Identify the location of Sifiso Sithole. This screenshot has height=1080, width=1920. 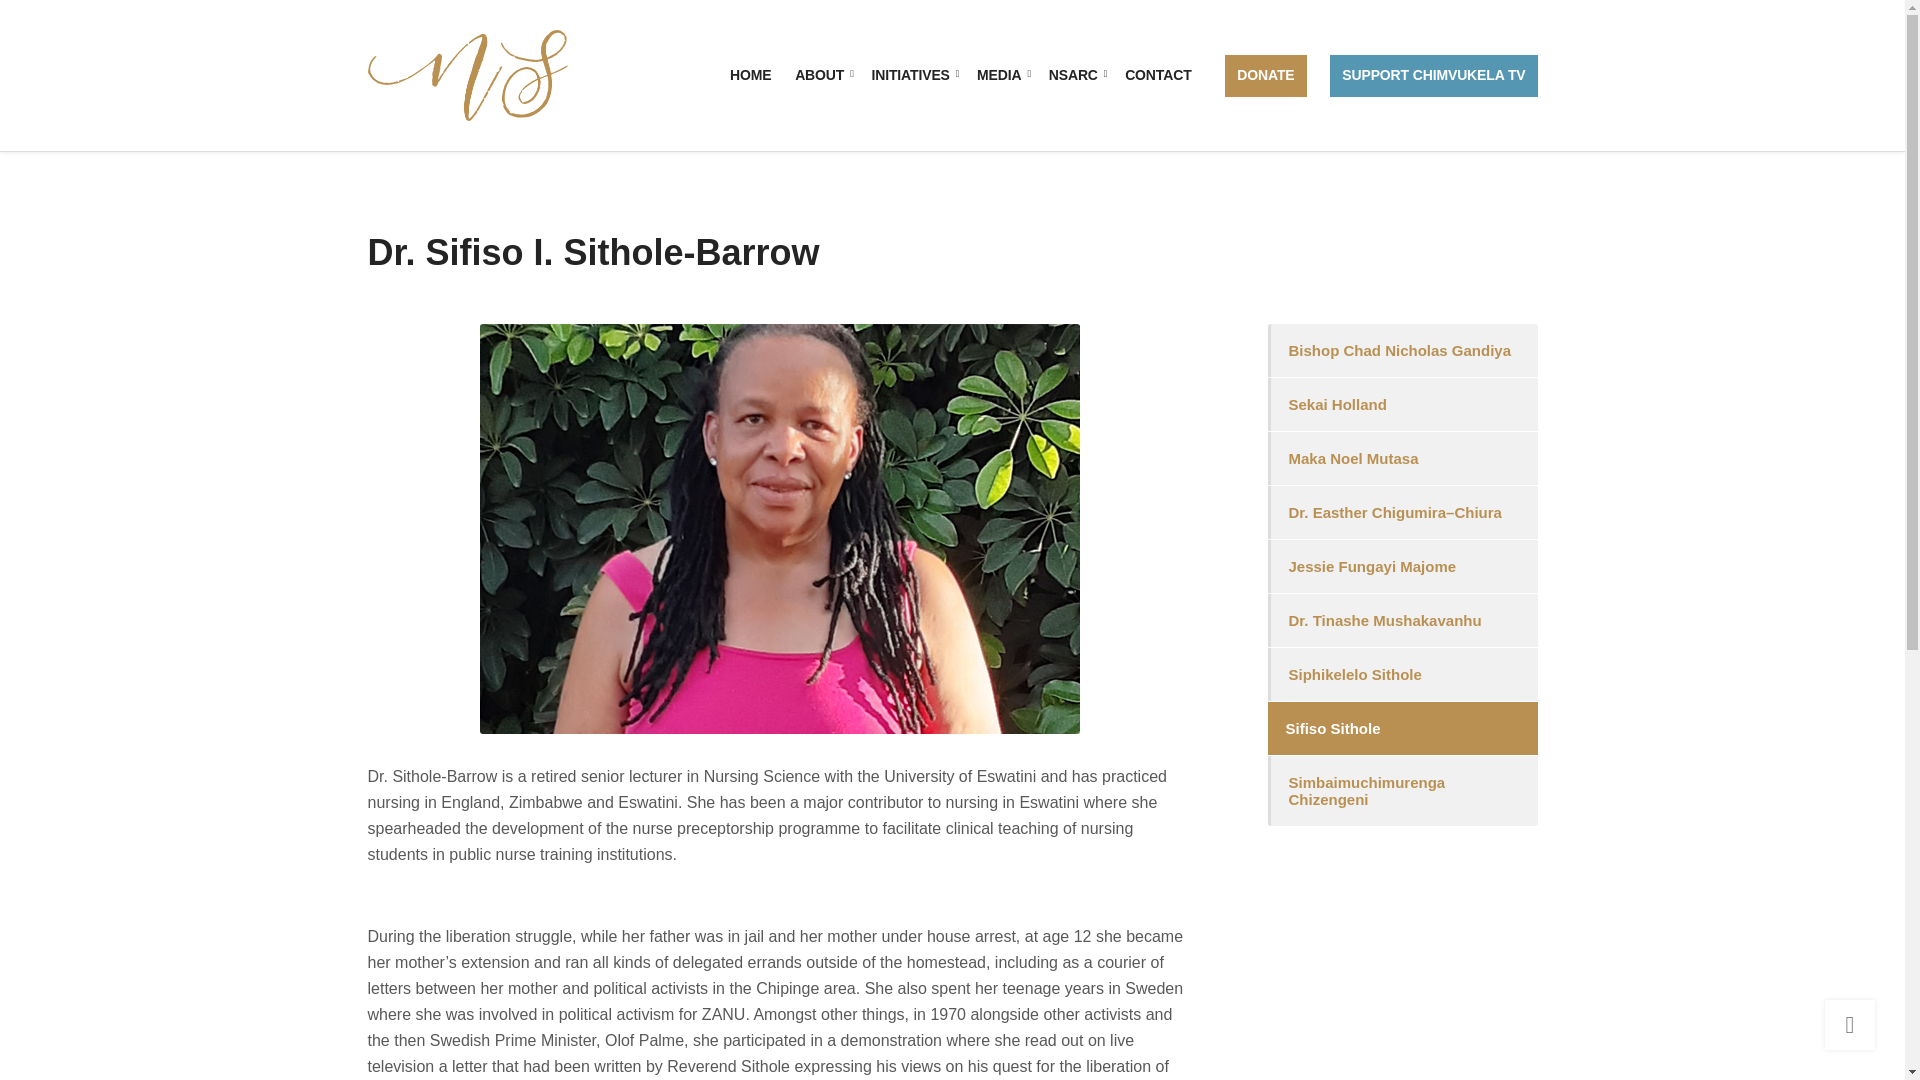
(1402, 728).